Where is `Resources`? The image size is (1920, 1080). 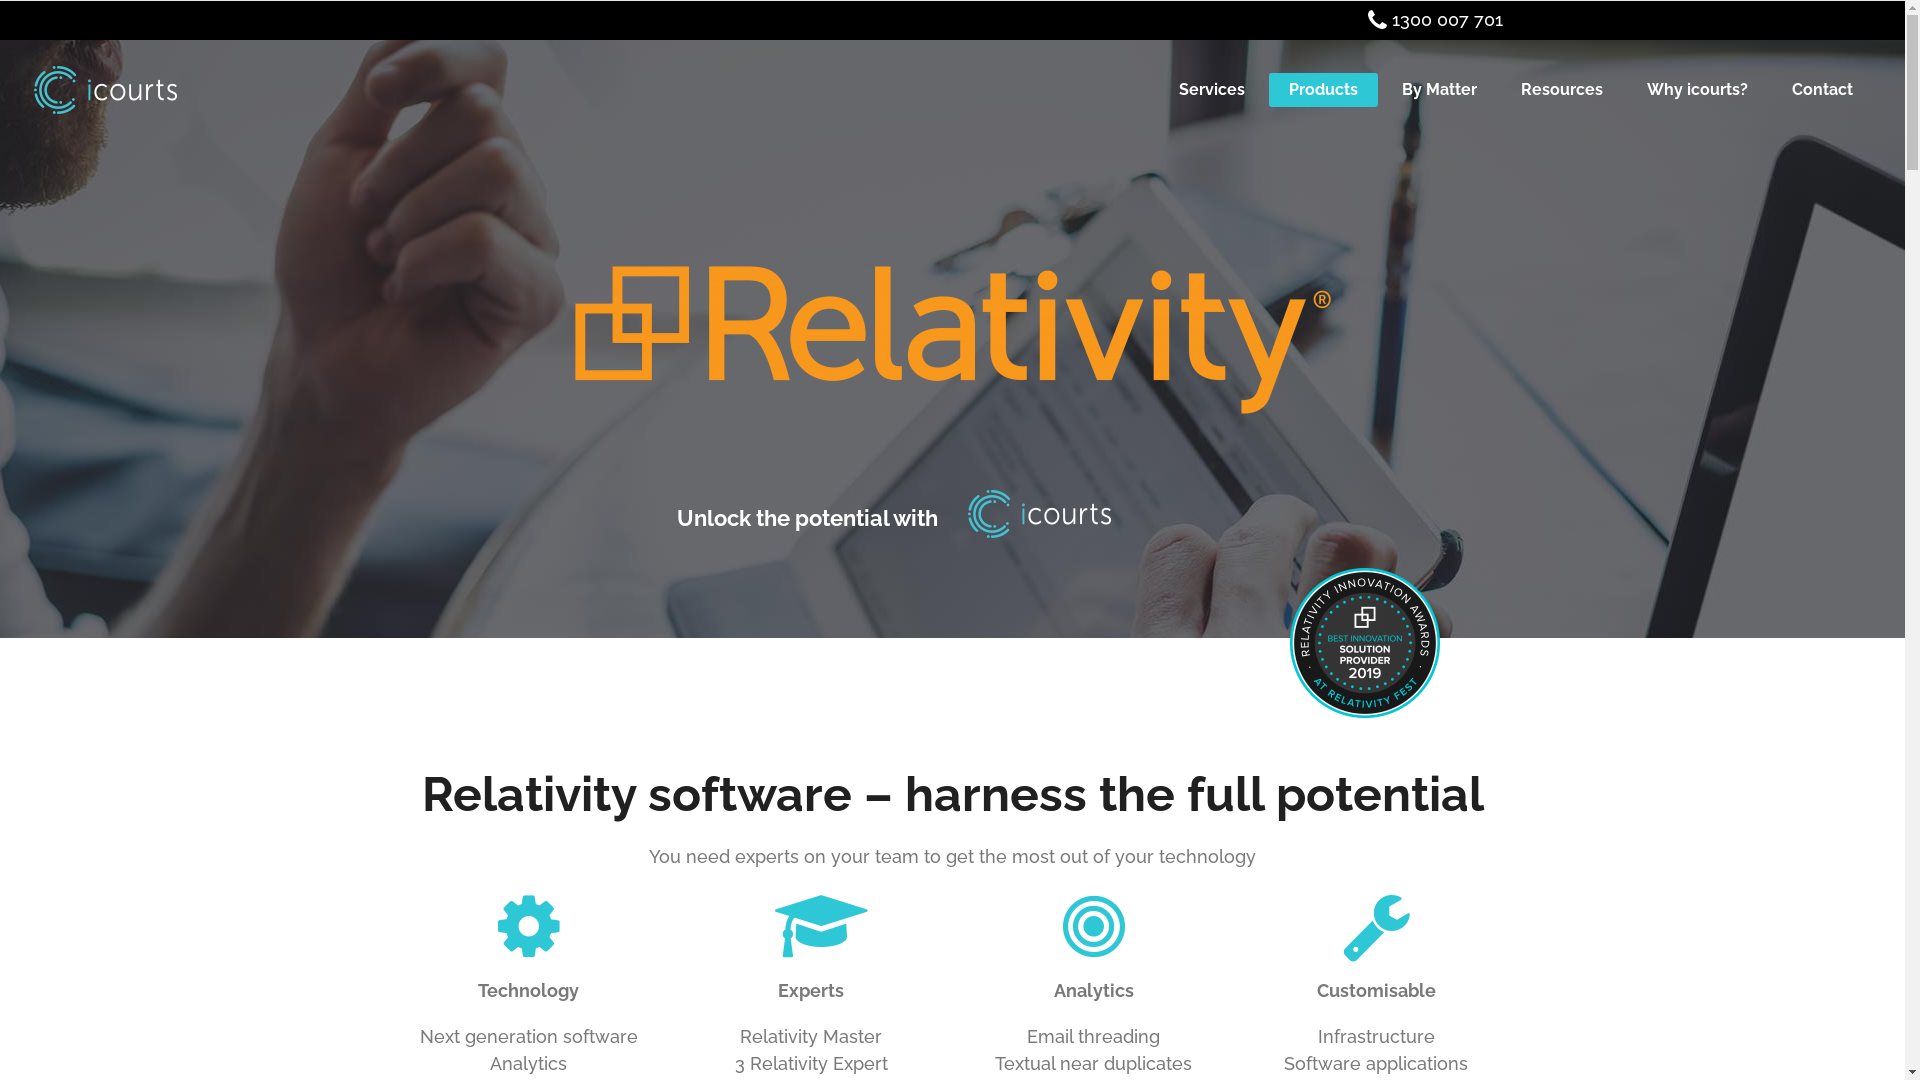 Resources is located at coordinates (1562, 90).